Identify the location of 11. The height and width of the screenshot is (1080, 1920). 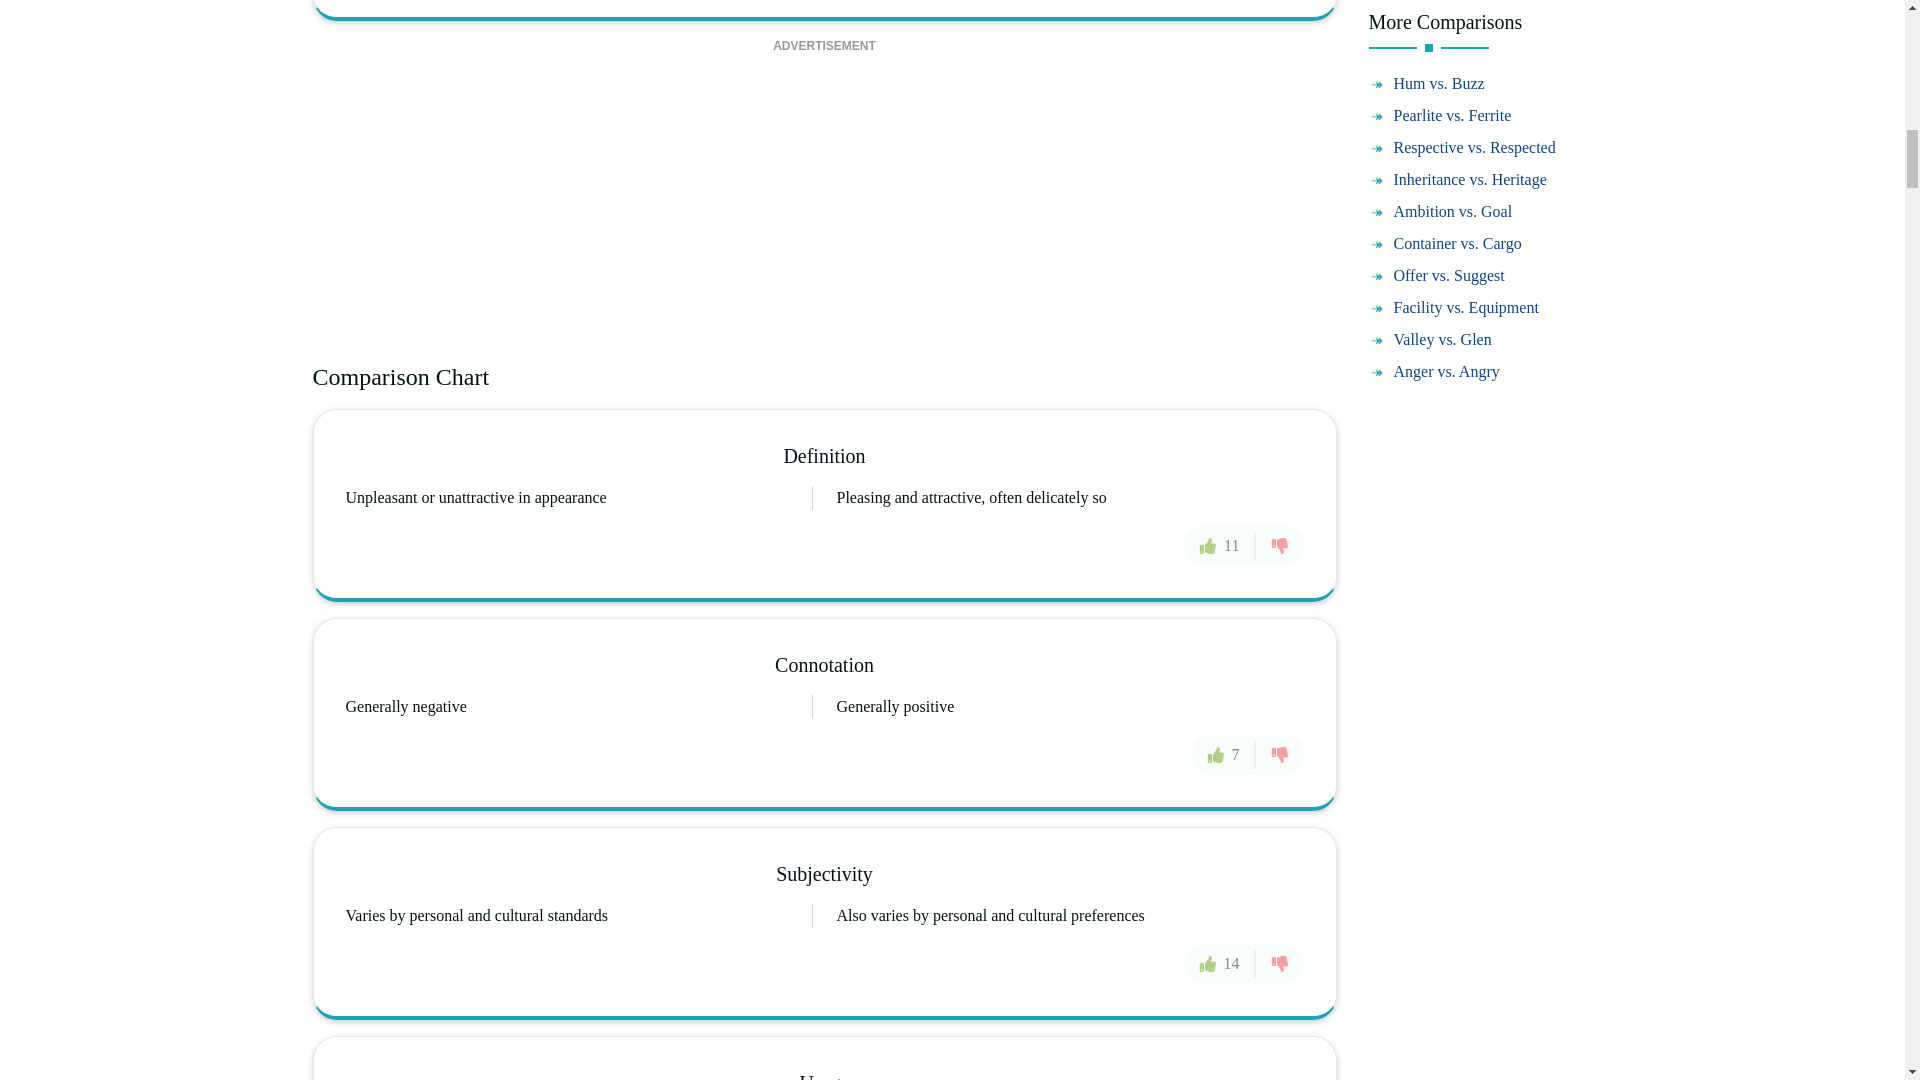
(1220, 545).